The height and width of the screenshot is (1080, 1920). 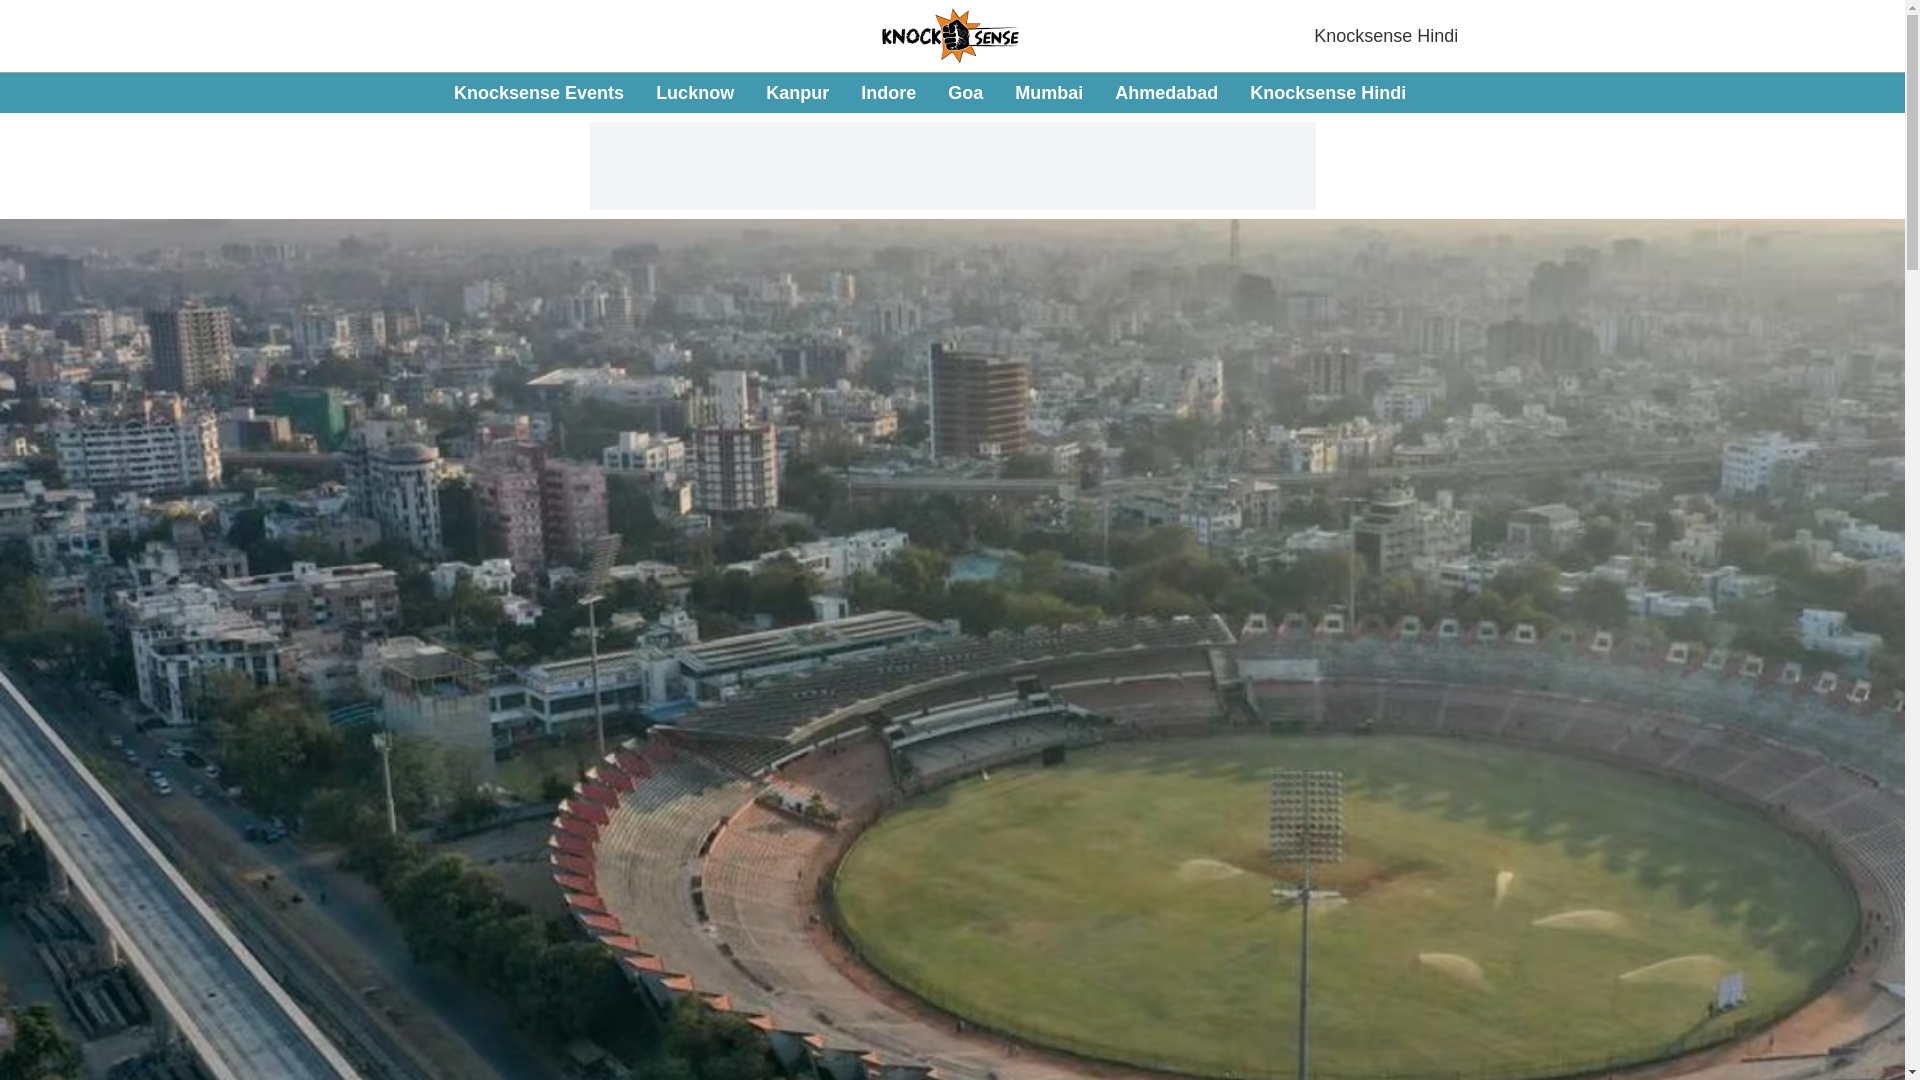 What do you see at coordinates (1048, 92) in the screenshot?
I see `Mumbai` at bounding box center [1048, 92].